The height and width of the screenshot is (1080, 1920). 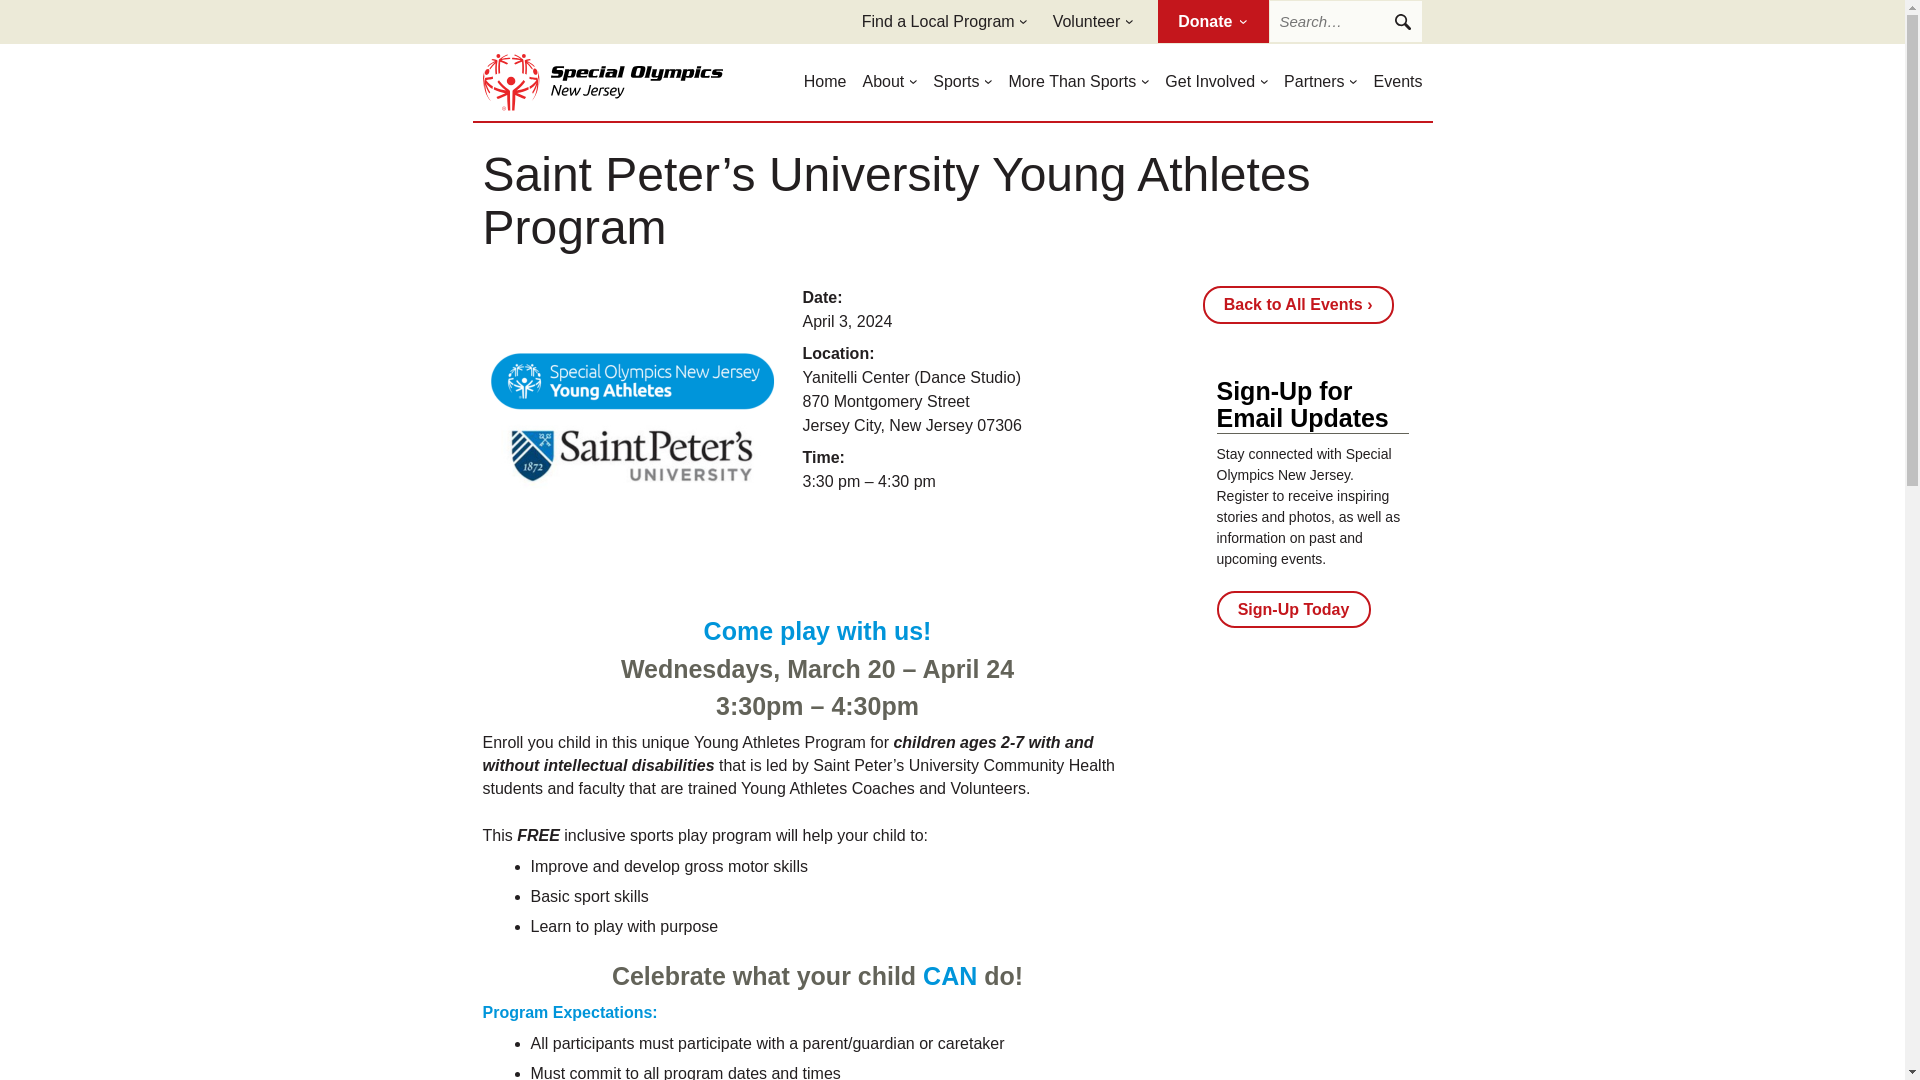 What do you see at coordinates (1401, 22) in the screenshot?
I see `Search` at bounding box center [1401, 22].